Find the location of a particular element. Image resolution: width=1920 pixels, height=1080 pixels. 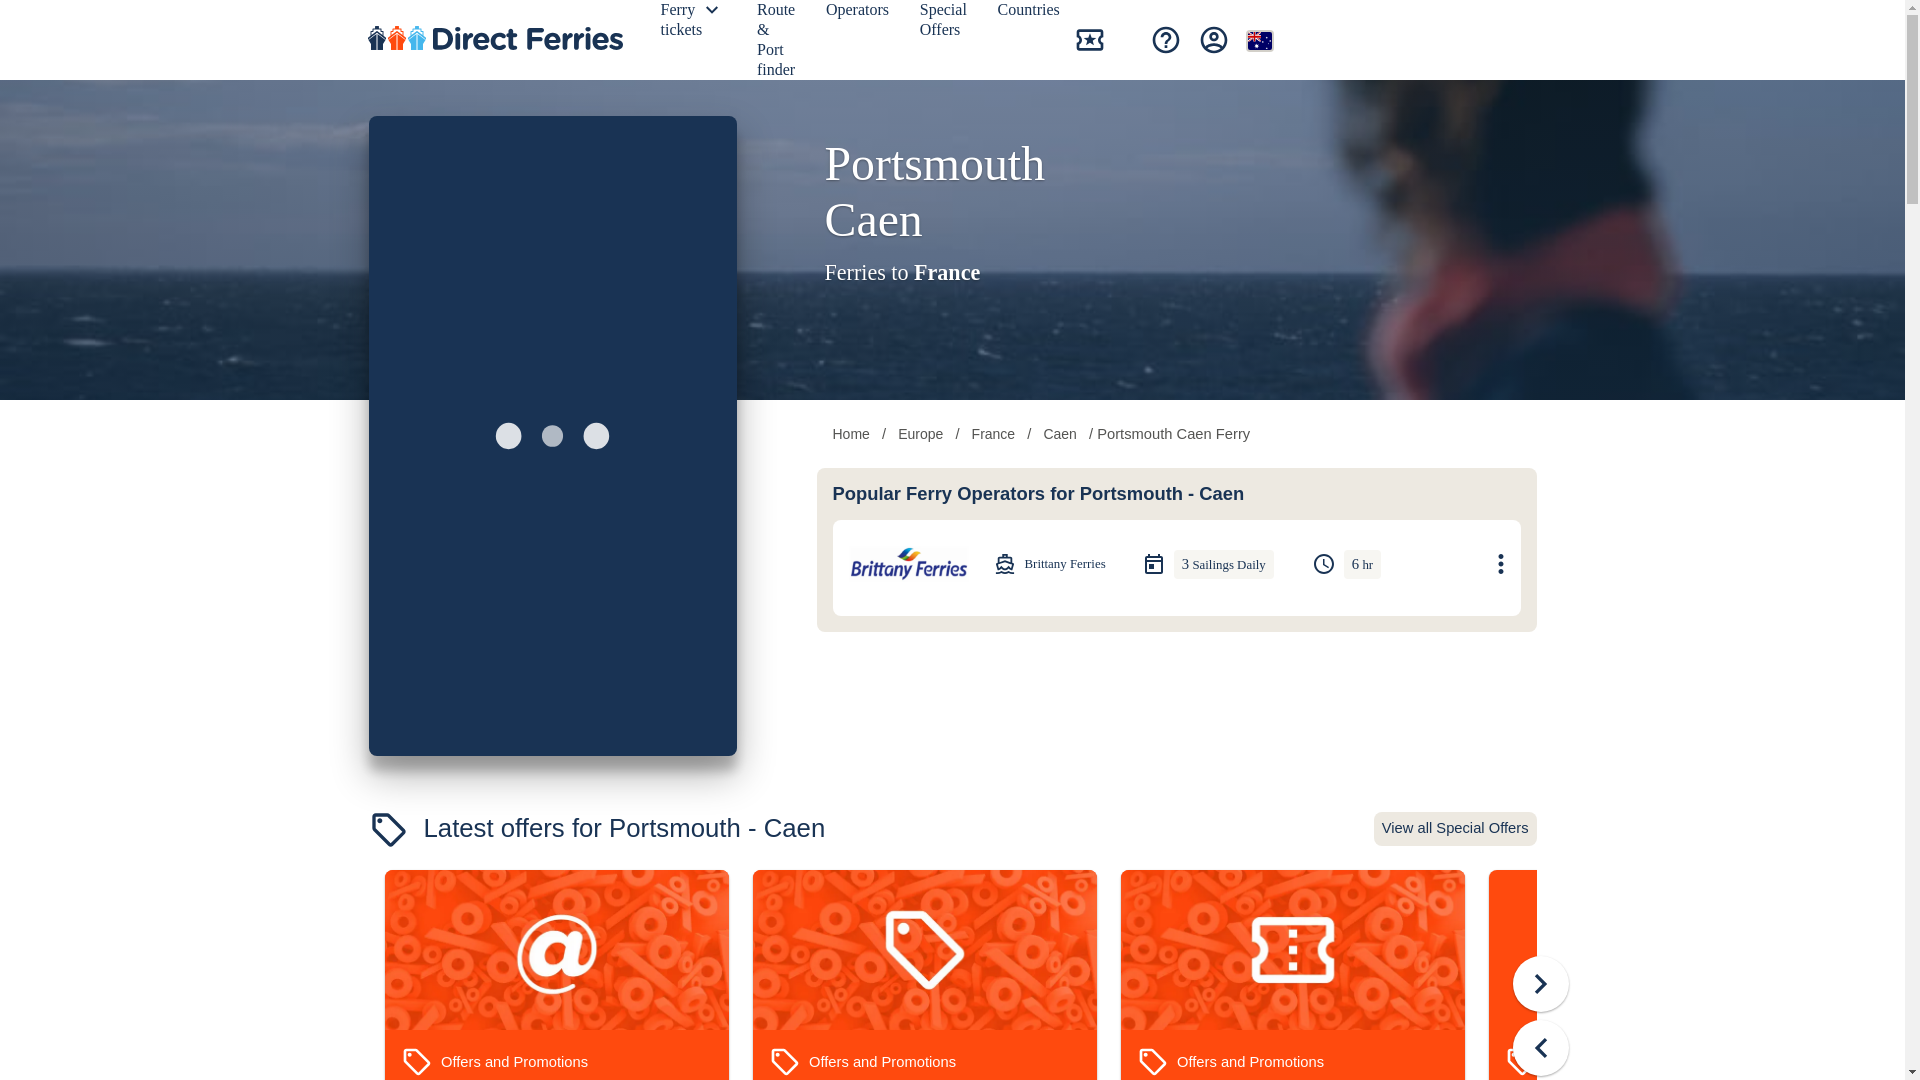

Special Offers is located at coordinates (946, 24).